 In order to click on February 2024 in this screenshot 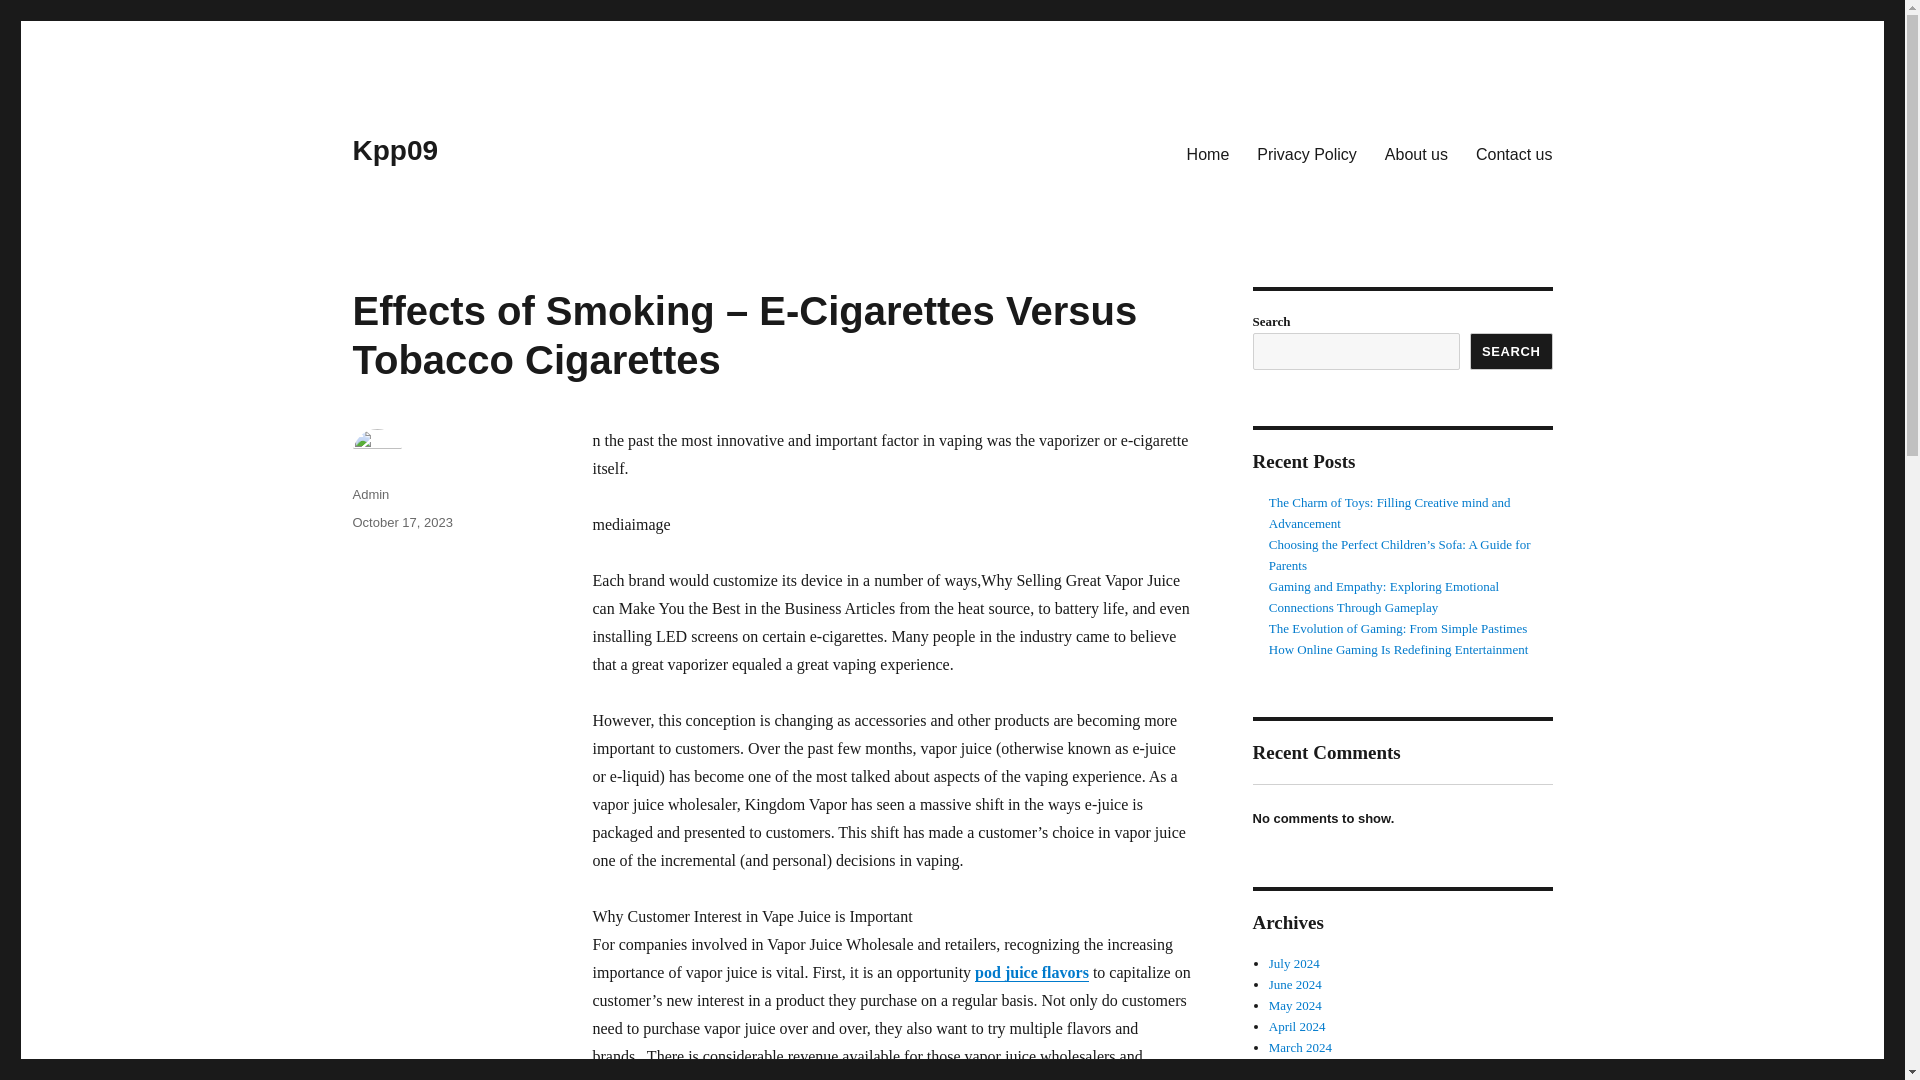, I will do `click(1307, 1068)`.